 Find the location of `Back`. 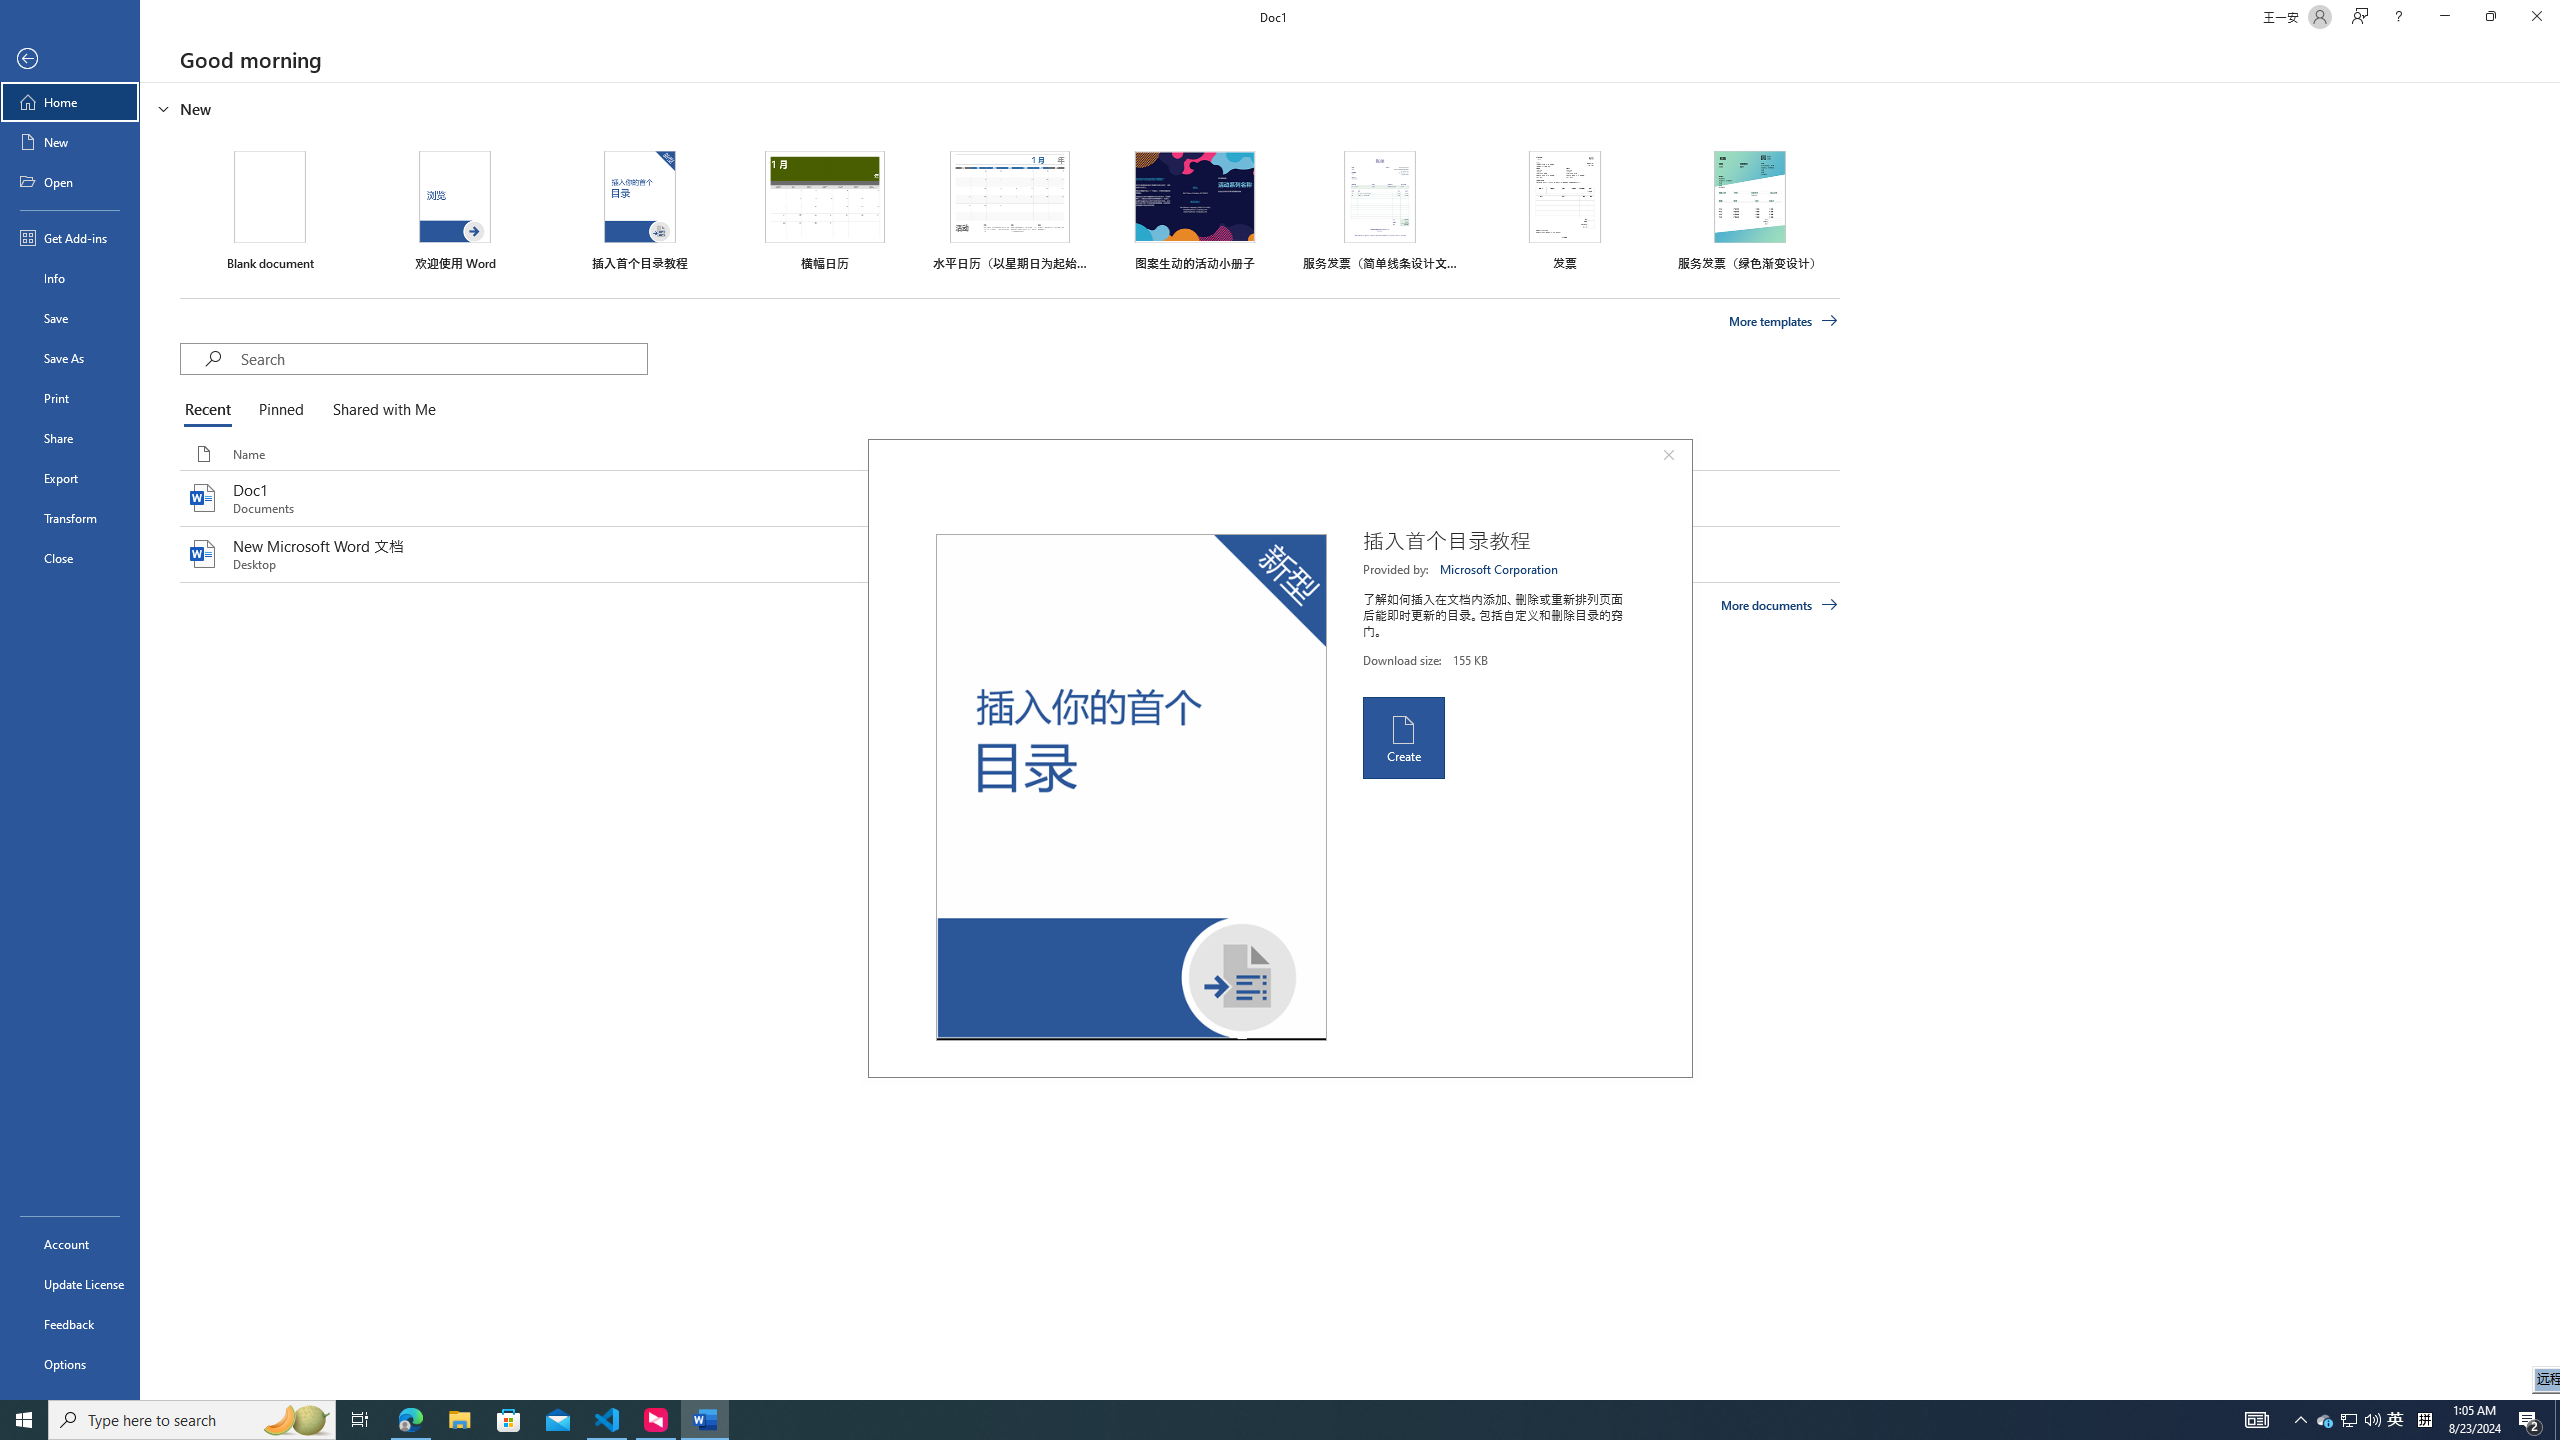

Back is located at coordinates (70, 60).